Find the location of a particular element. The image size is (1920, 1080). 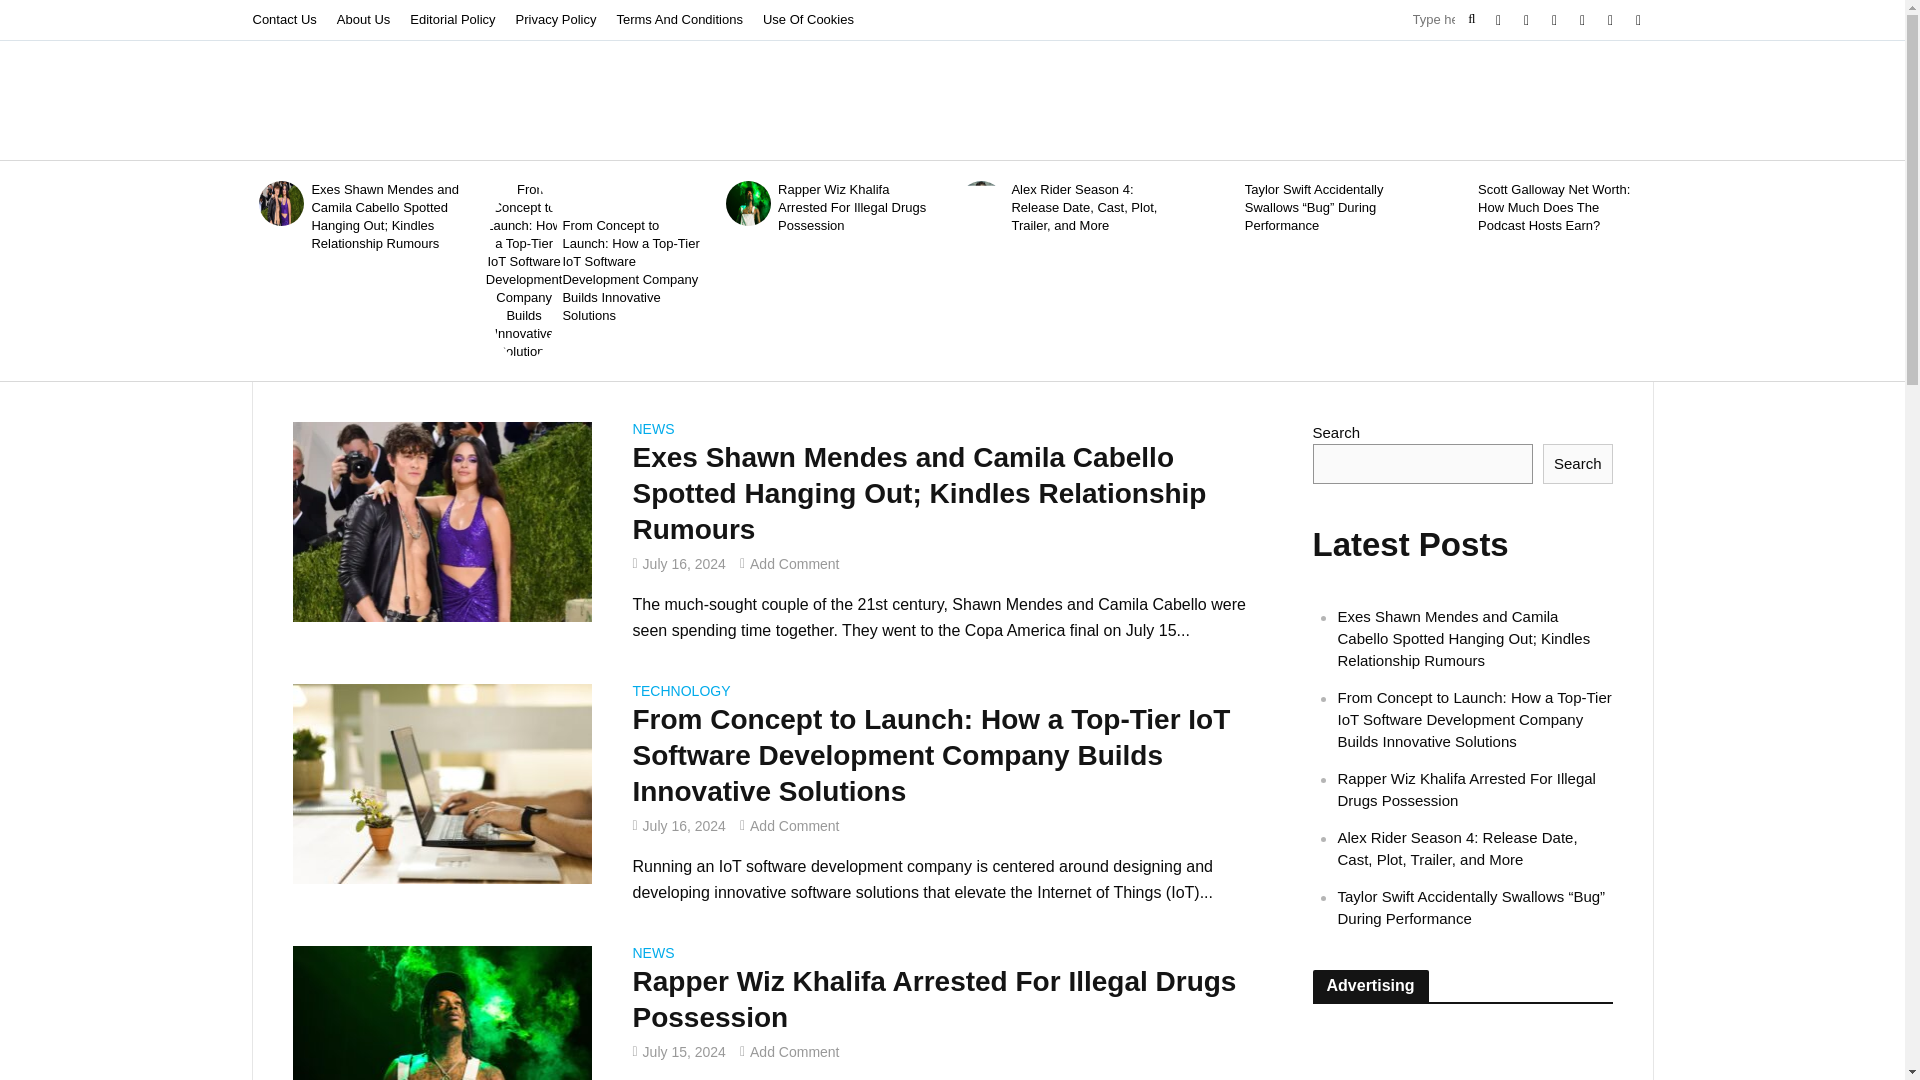

About Us is located at coordinates (362, 20).